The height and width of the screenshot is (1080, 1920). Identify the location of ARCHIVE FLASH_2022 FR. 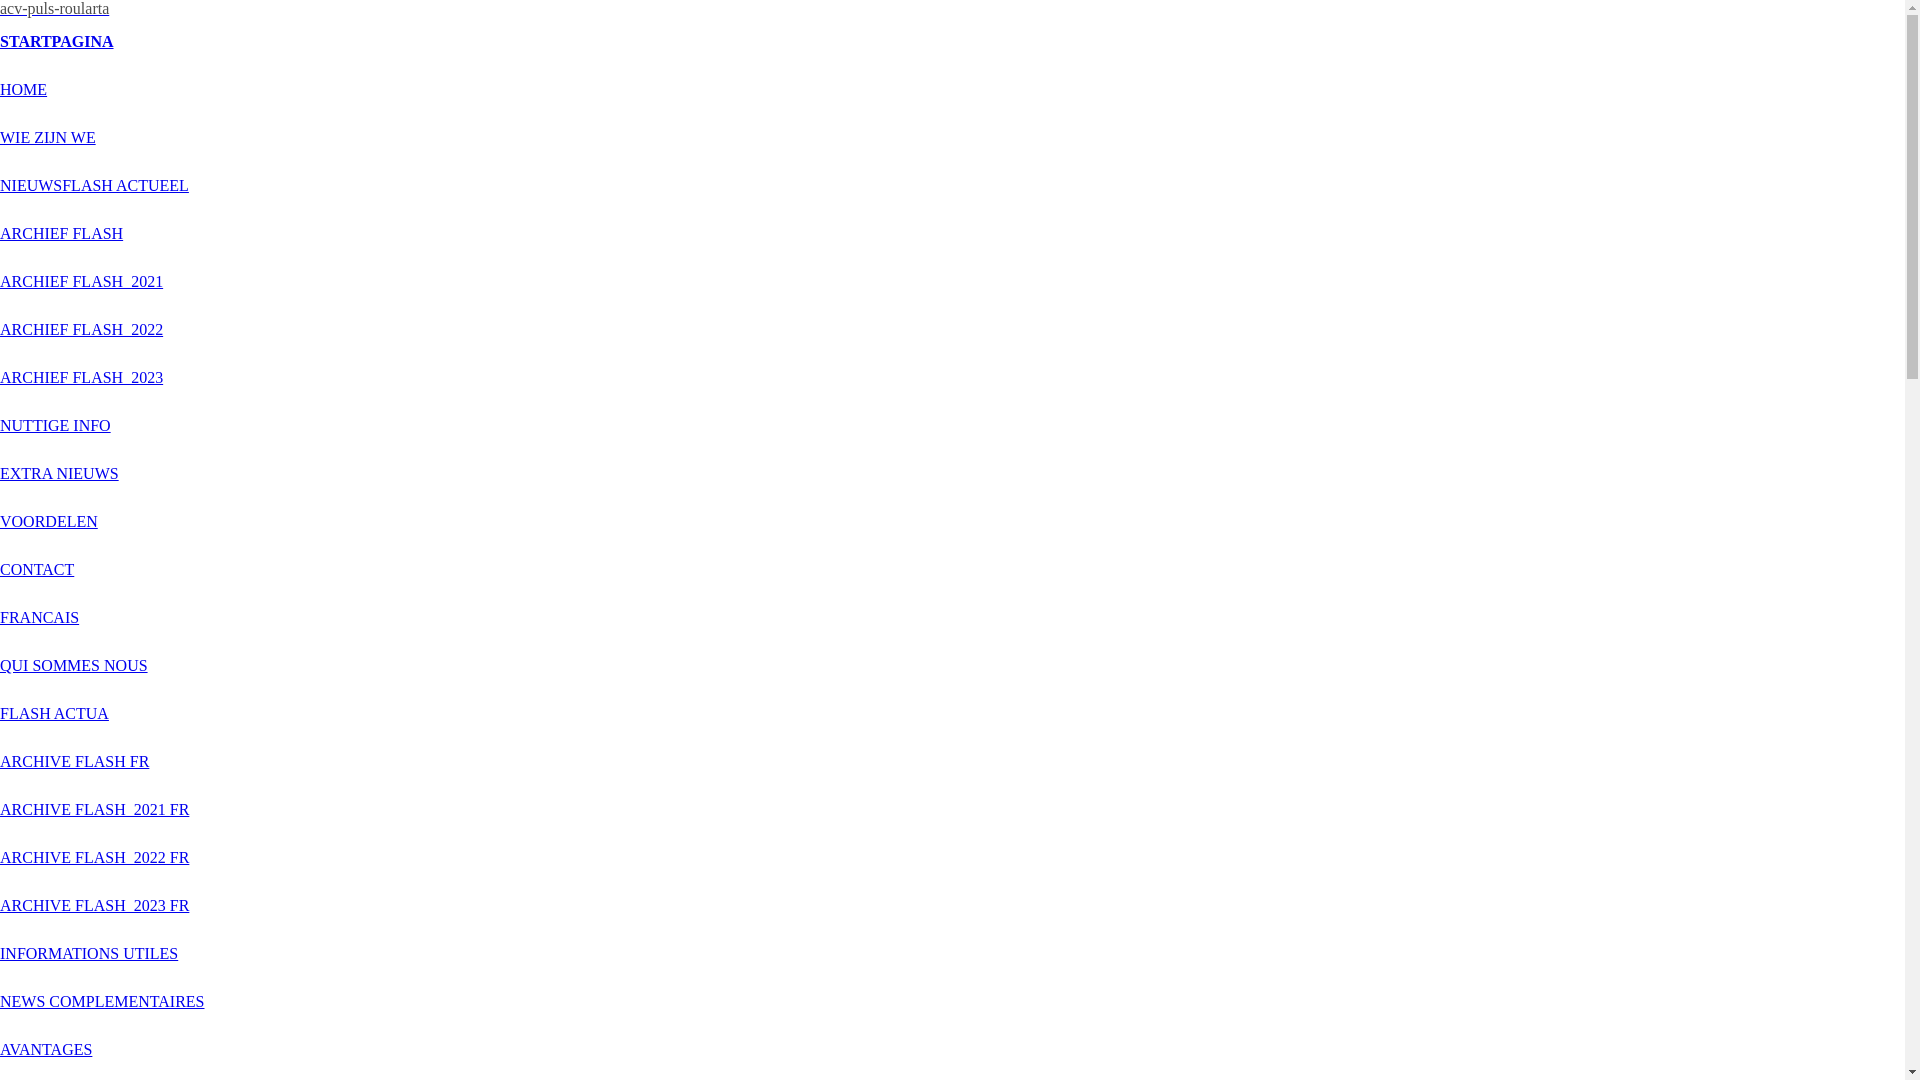
(94, 858).